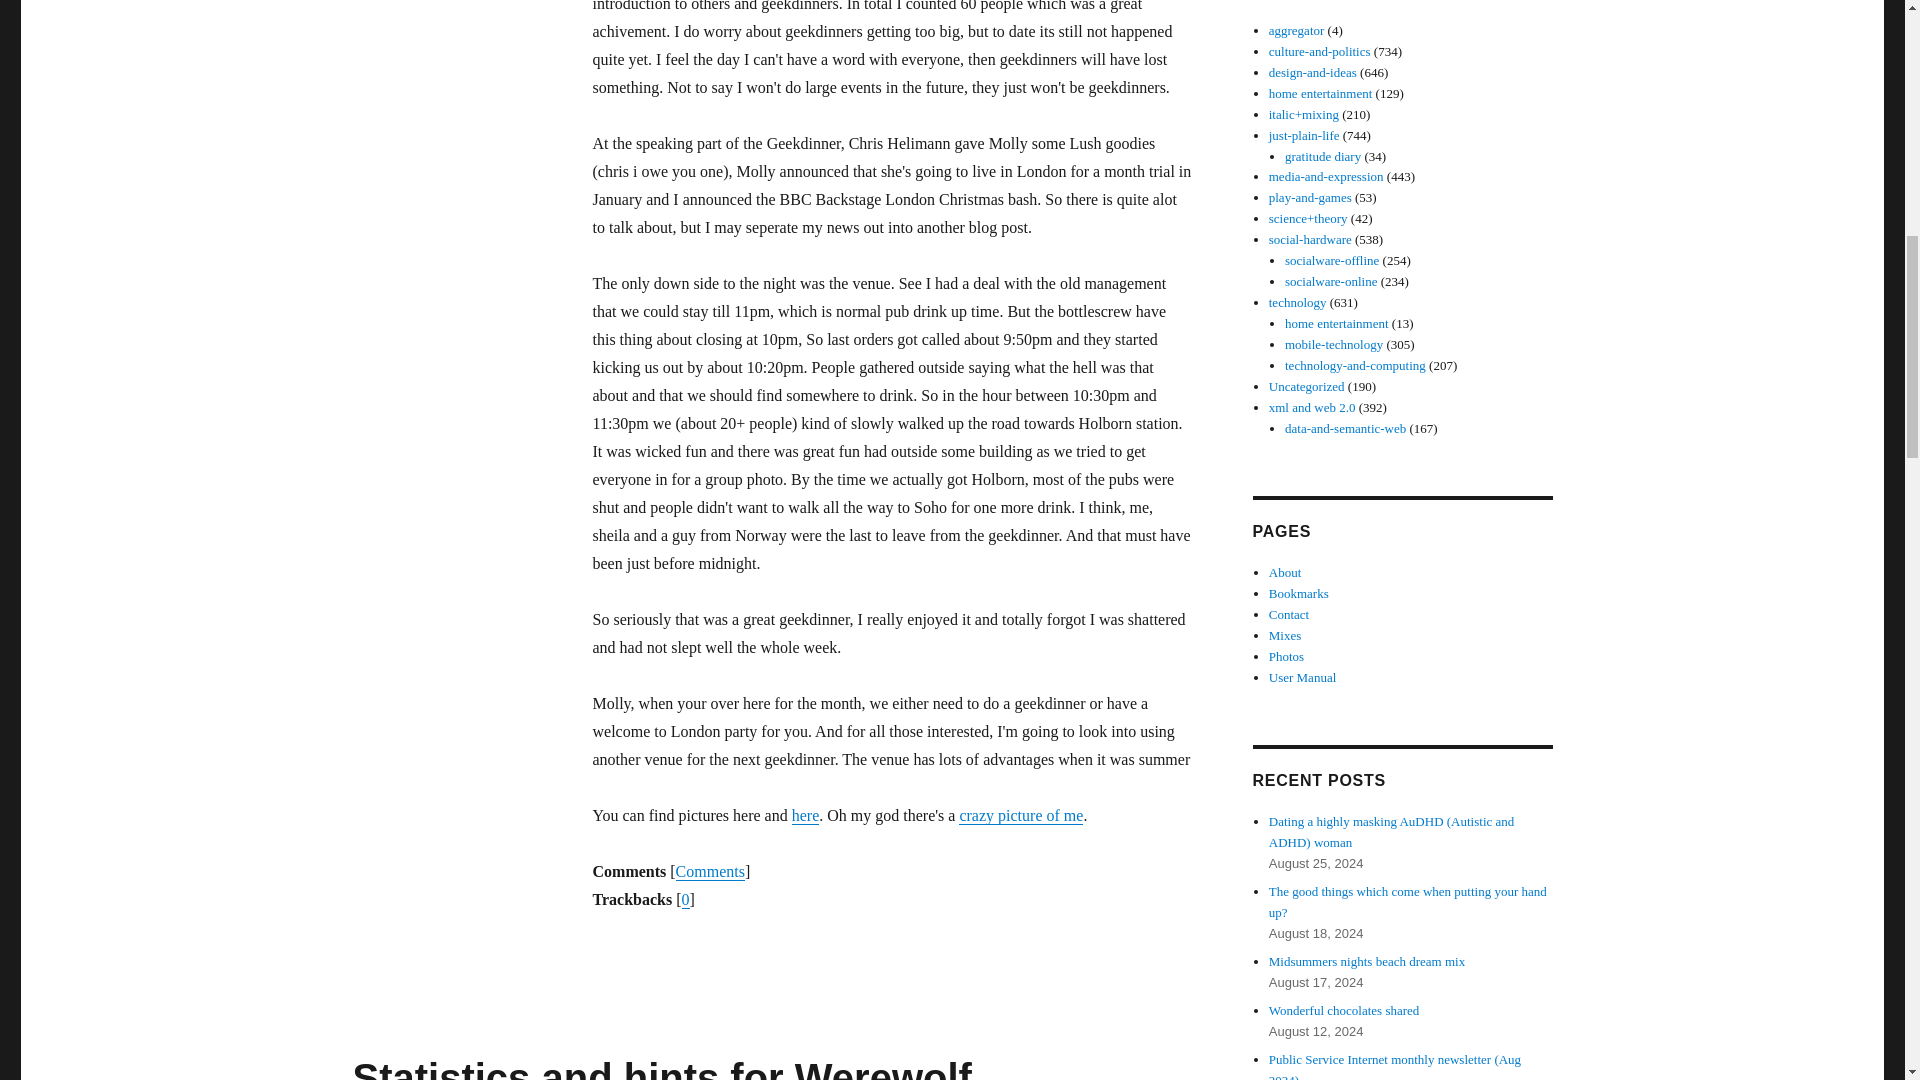 This screenshot has height=1080, width=1920. What do you see at coordinates (710, 871) in the screenshot?
I see `Comments` at bounding box center [710, 871].